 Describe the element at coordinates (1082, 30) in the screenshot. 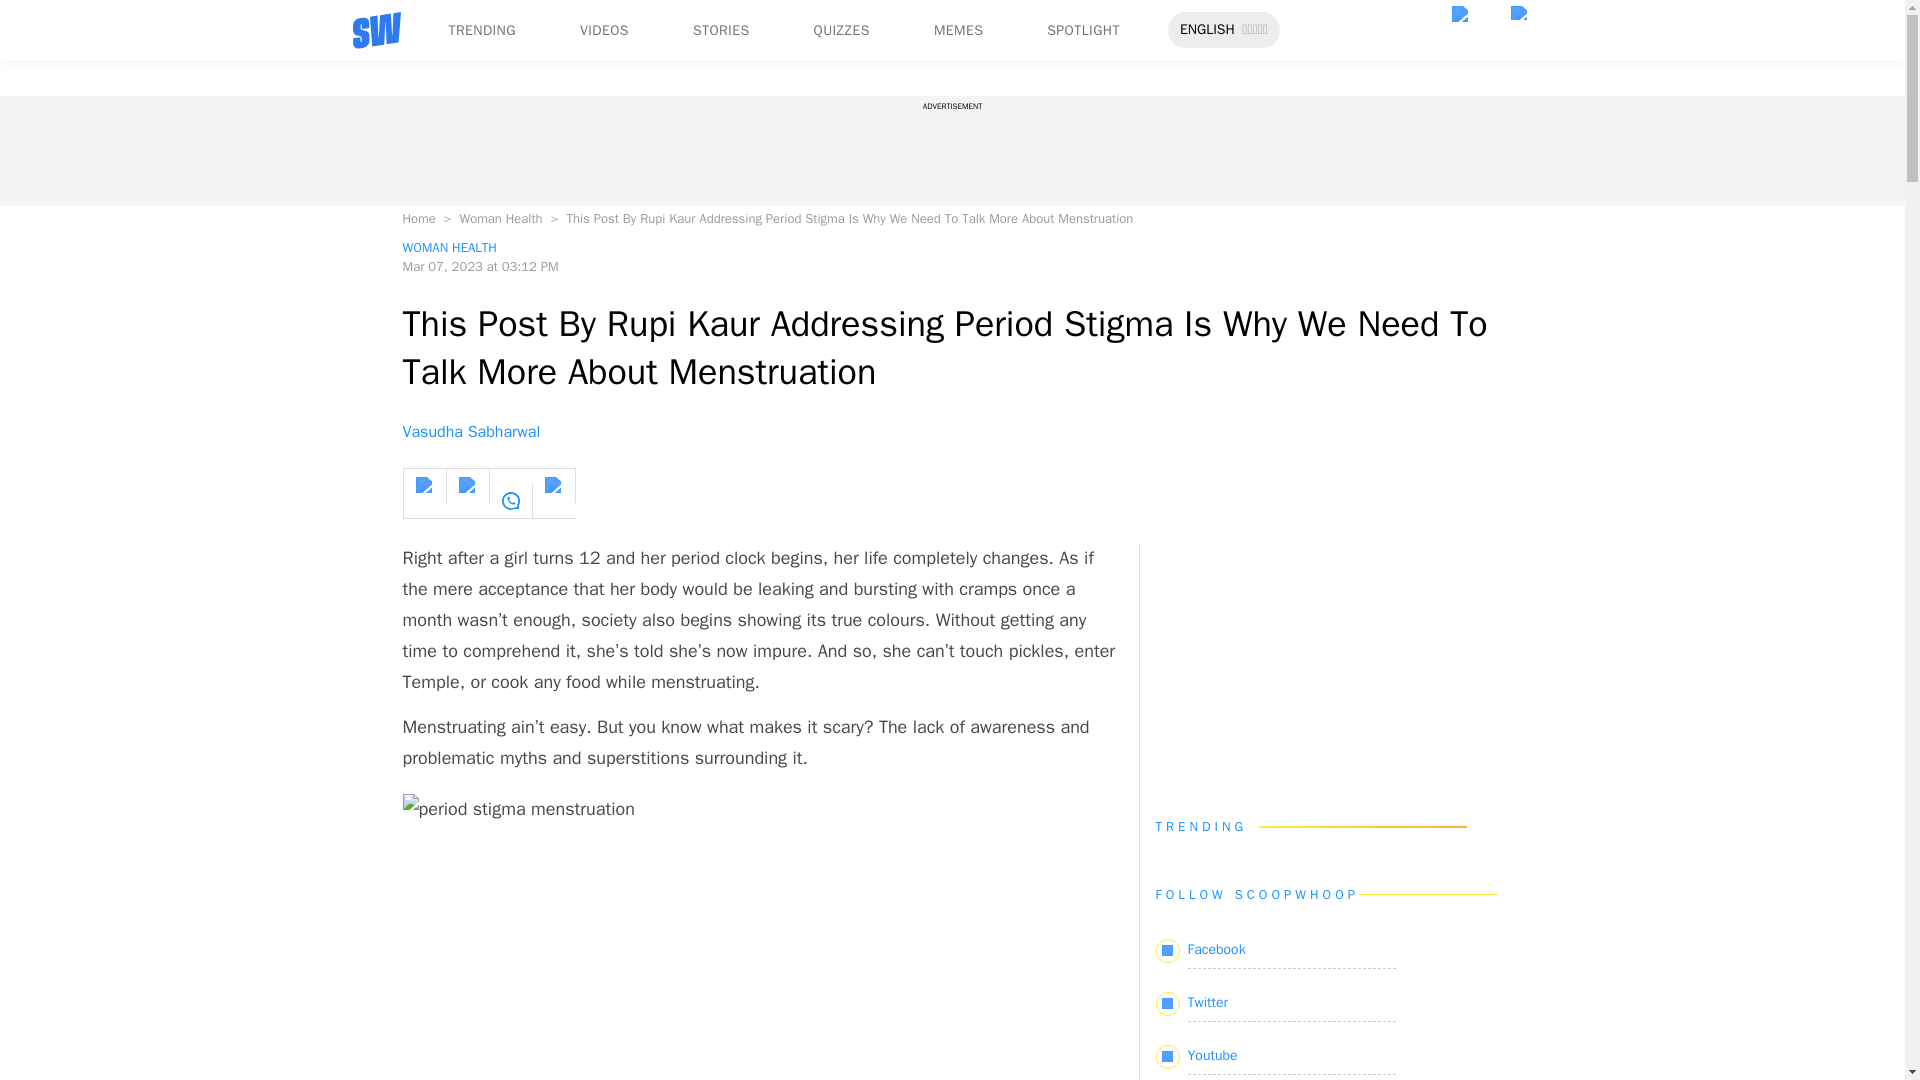

I see `SPOTLIGHT` at that location.